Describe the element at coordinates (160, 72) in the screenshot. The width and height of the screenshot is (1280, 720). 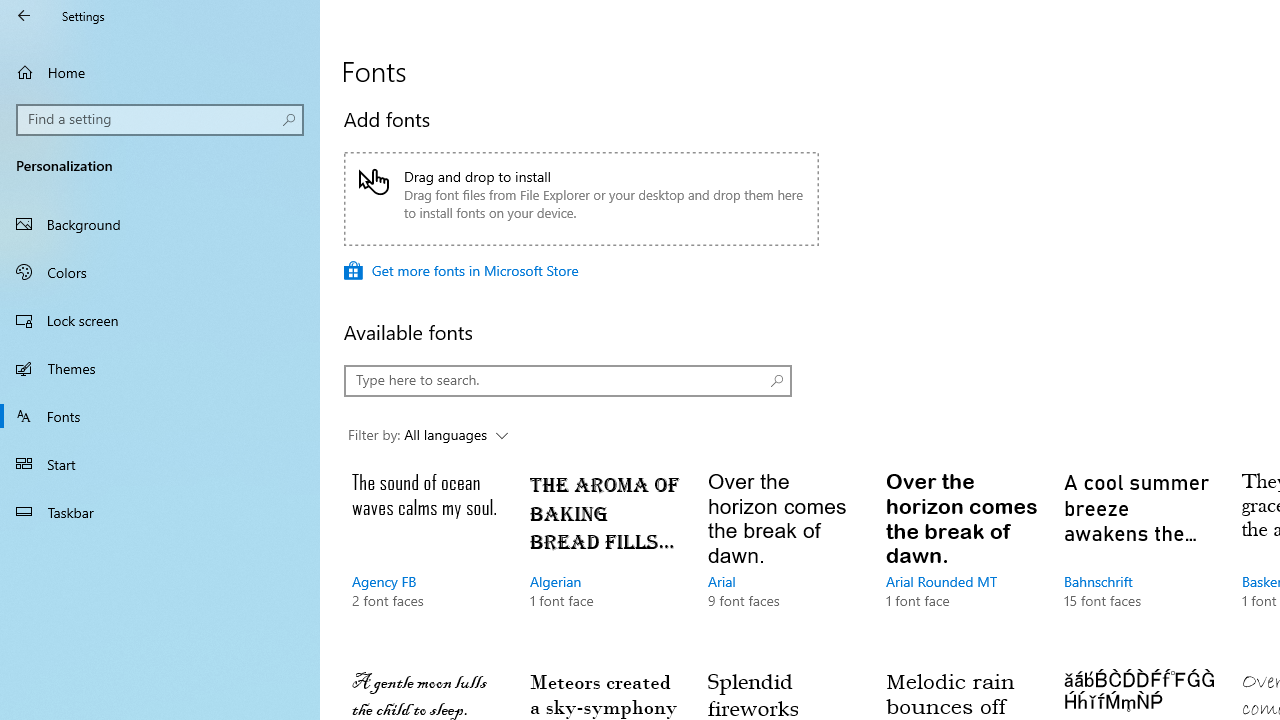
I see `Home` at that location.